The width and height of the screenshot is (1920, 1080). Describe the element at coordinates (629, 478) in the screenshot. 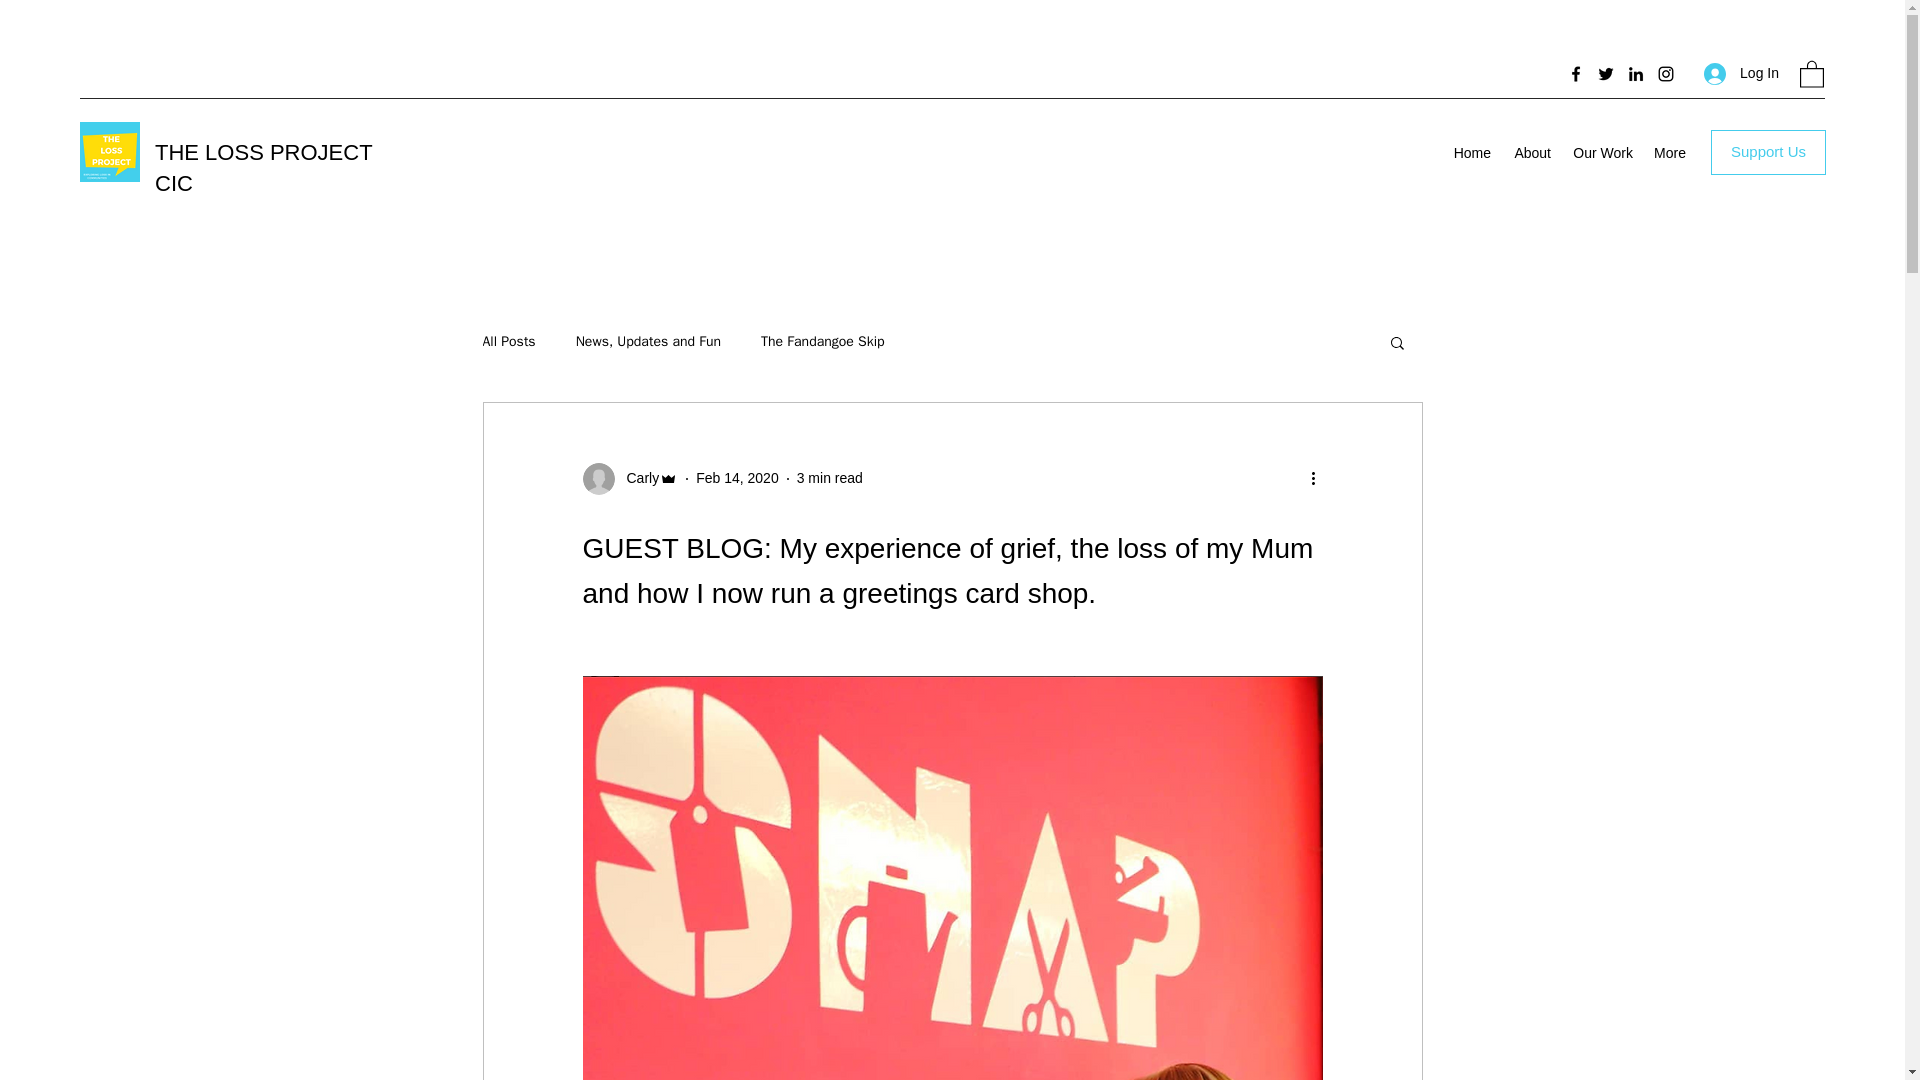

I see `Carly` at that location.